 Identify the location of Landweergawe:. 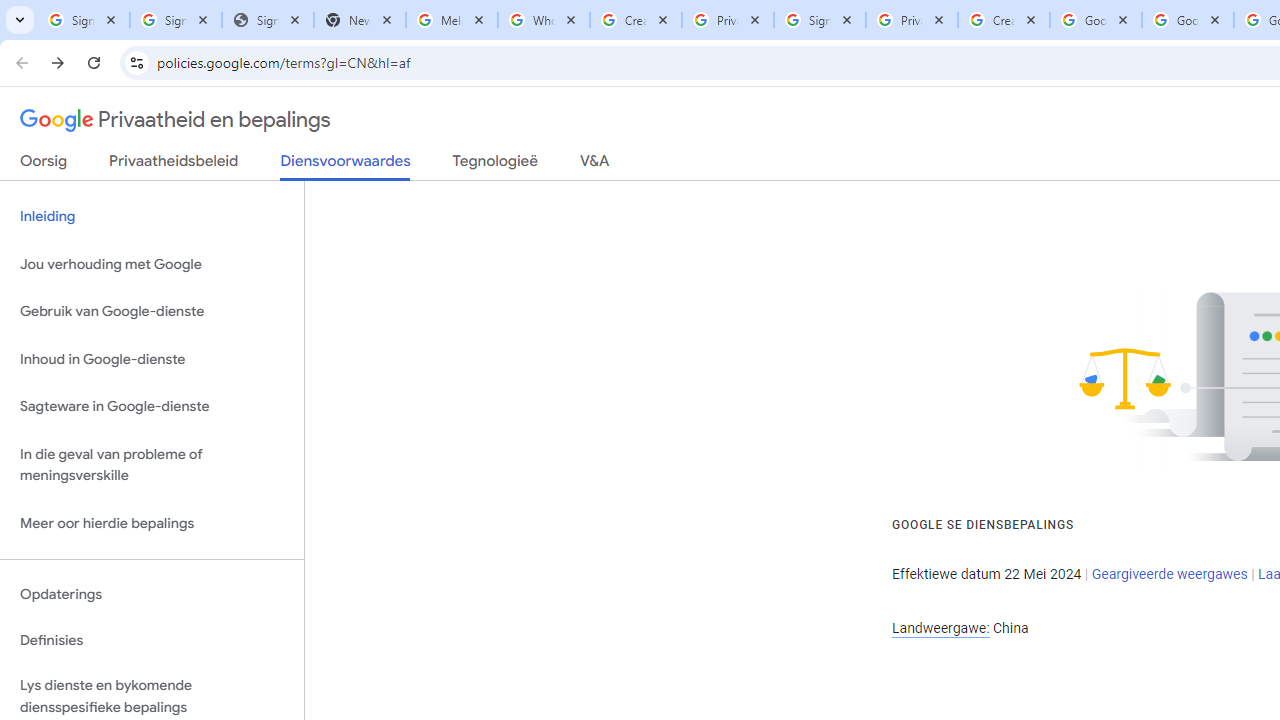
(940, 628).